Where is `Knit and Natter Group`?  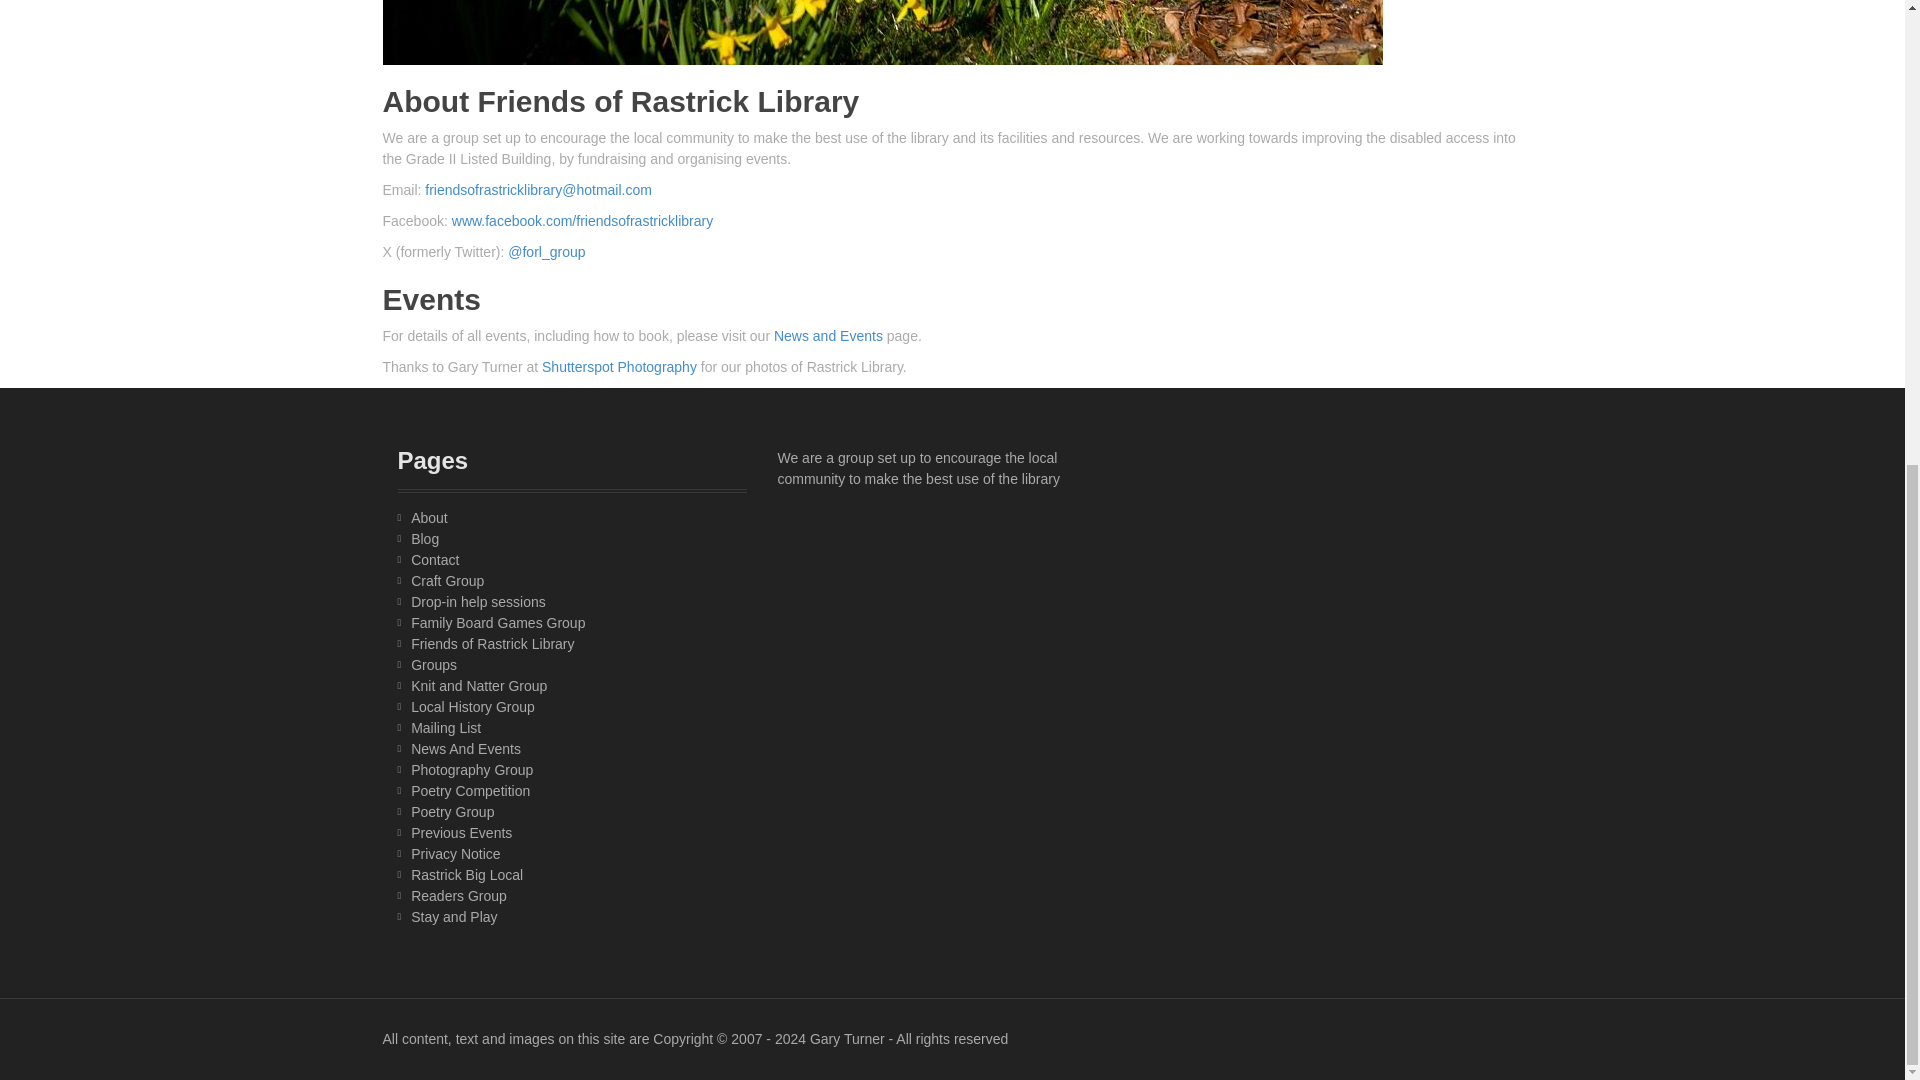
Knit and Natter Group is located at coordinates (478, 686).